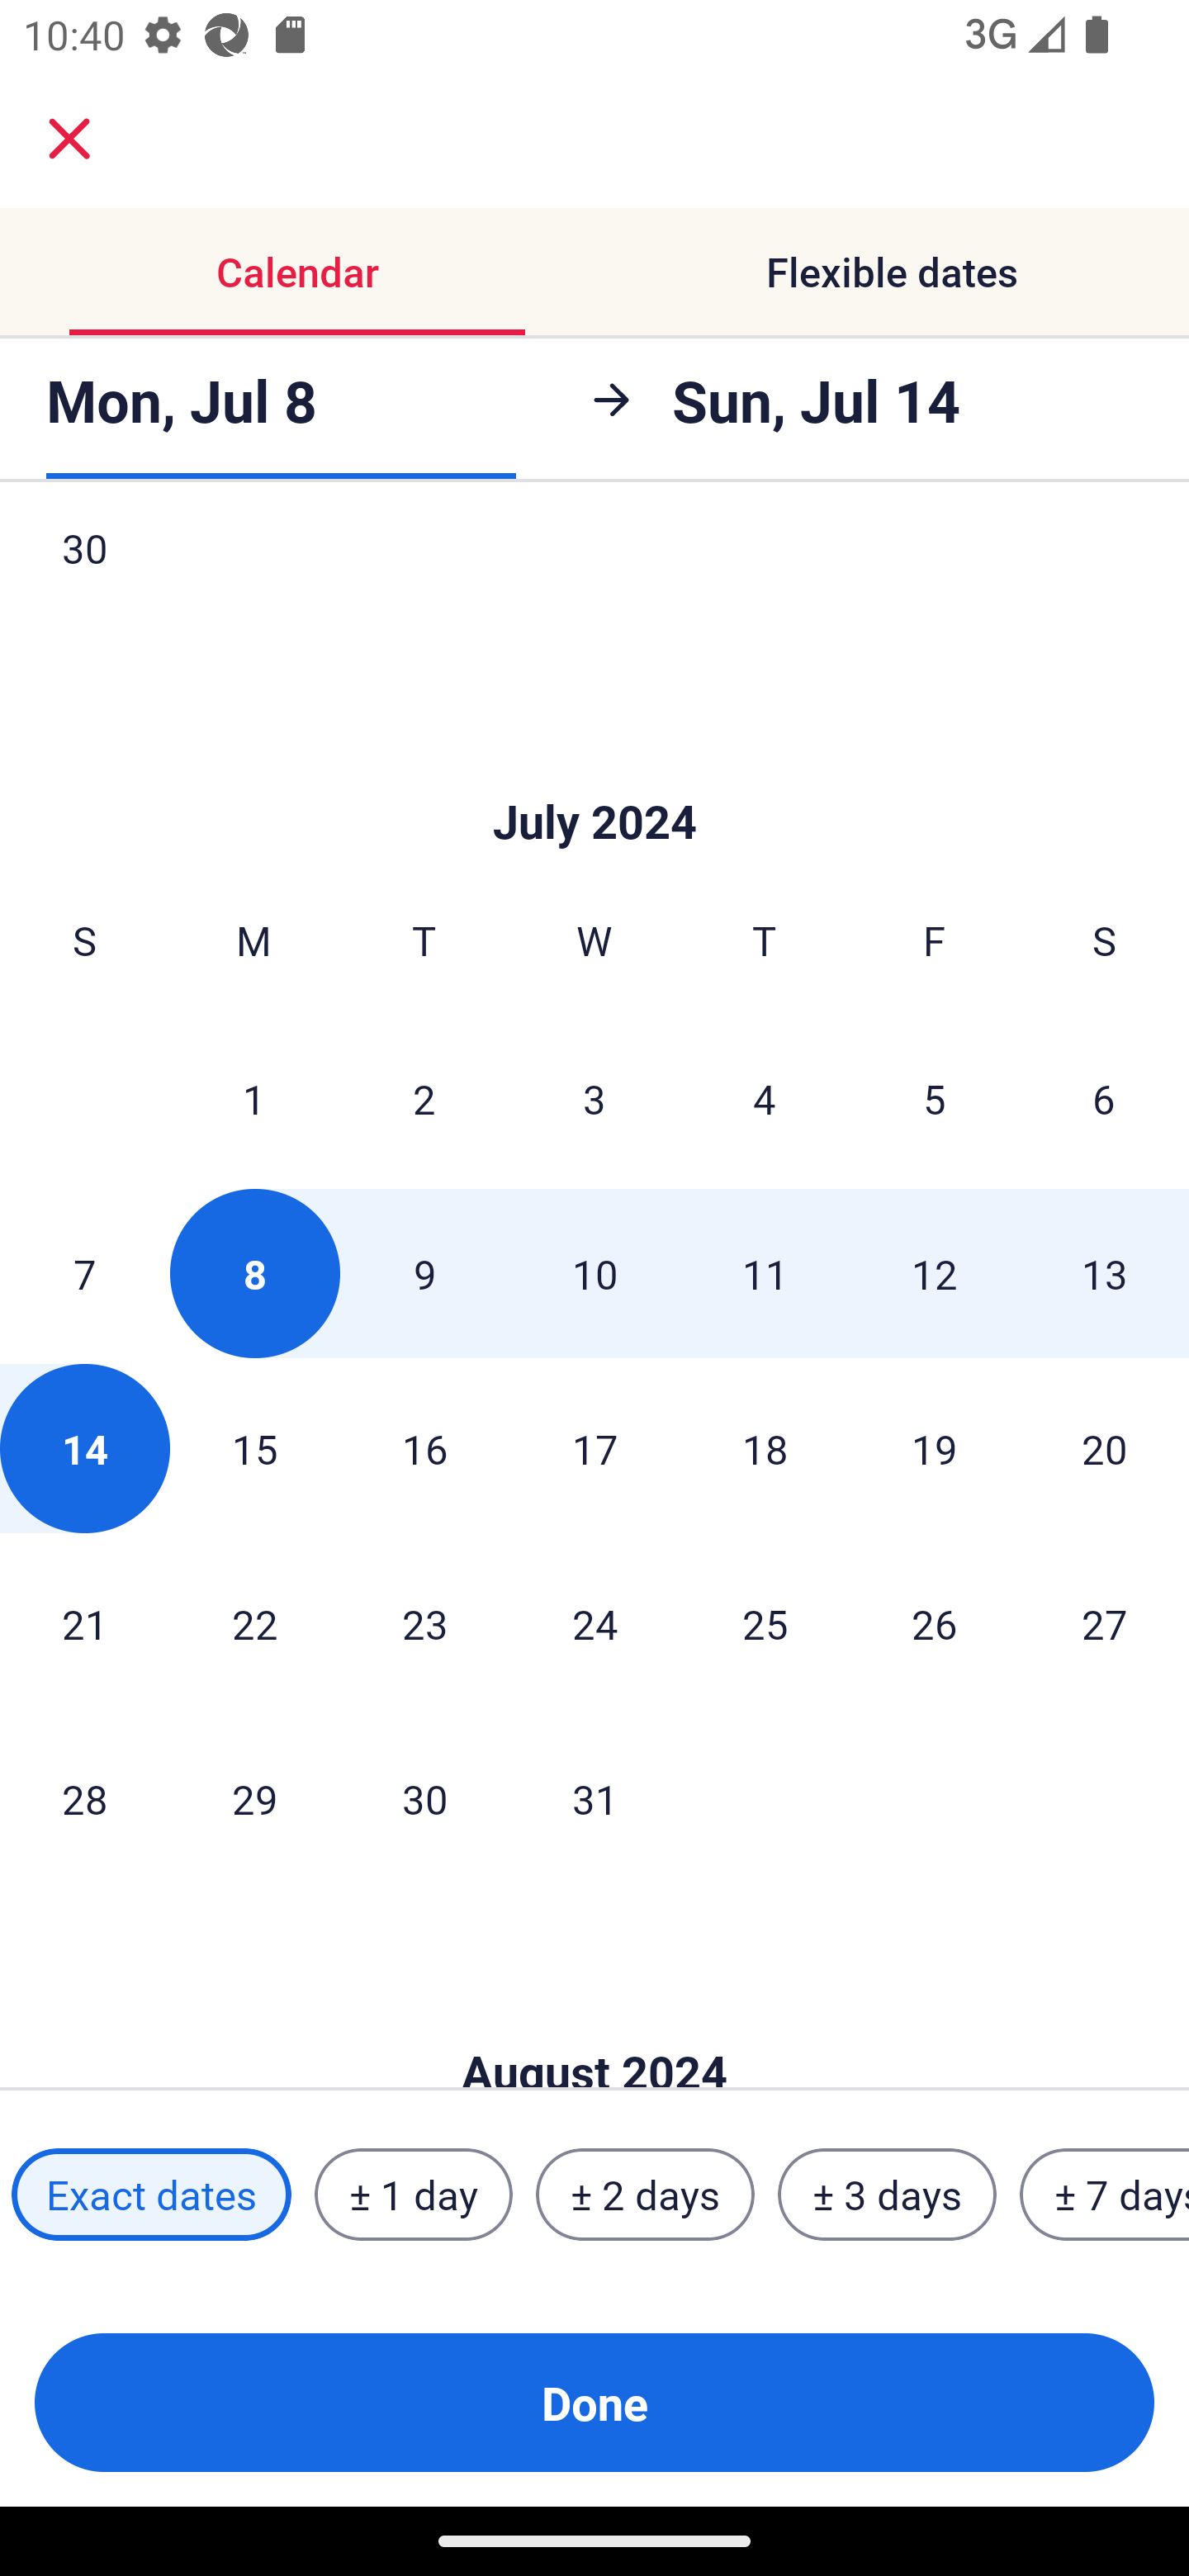 The width and height of the screenshot is (1189, 2576). What do you see at coordinates (594, 1447) in the screenshot?
I see `17 Wednesday, July 17, 2024` at bounding box center [594, 1447].